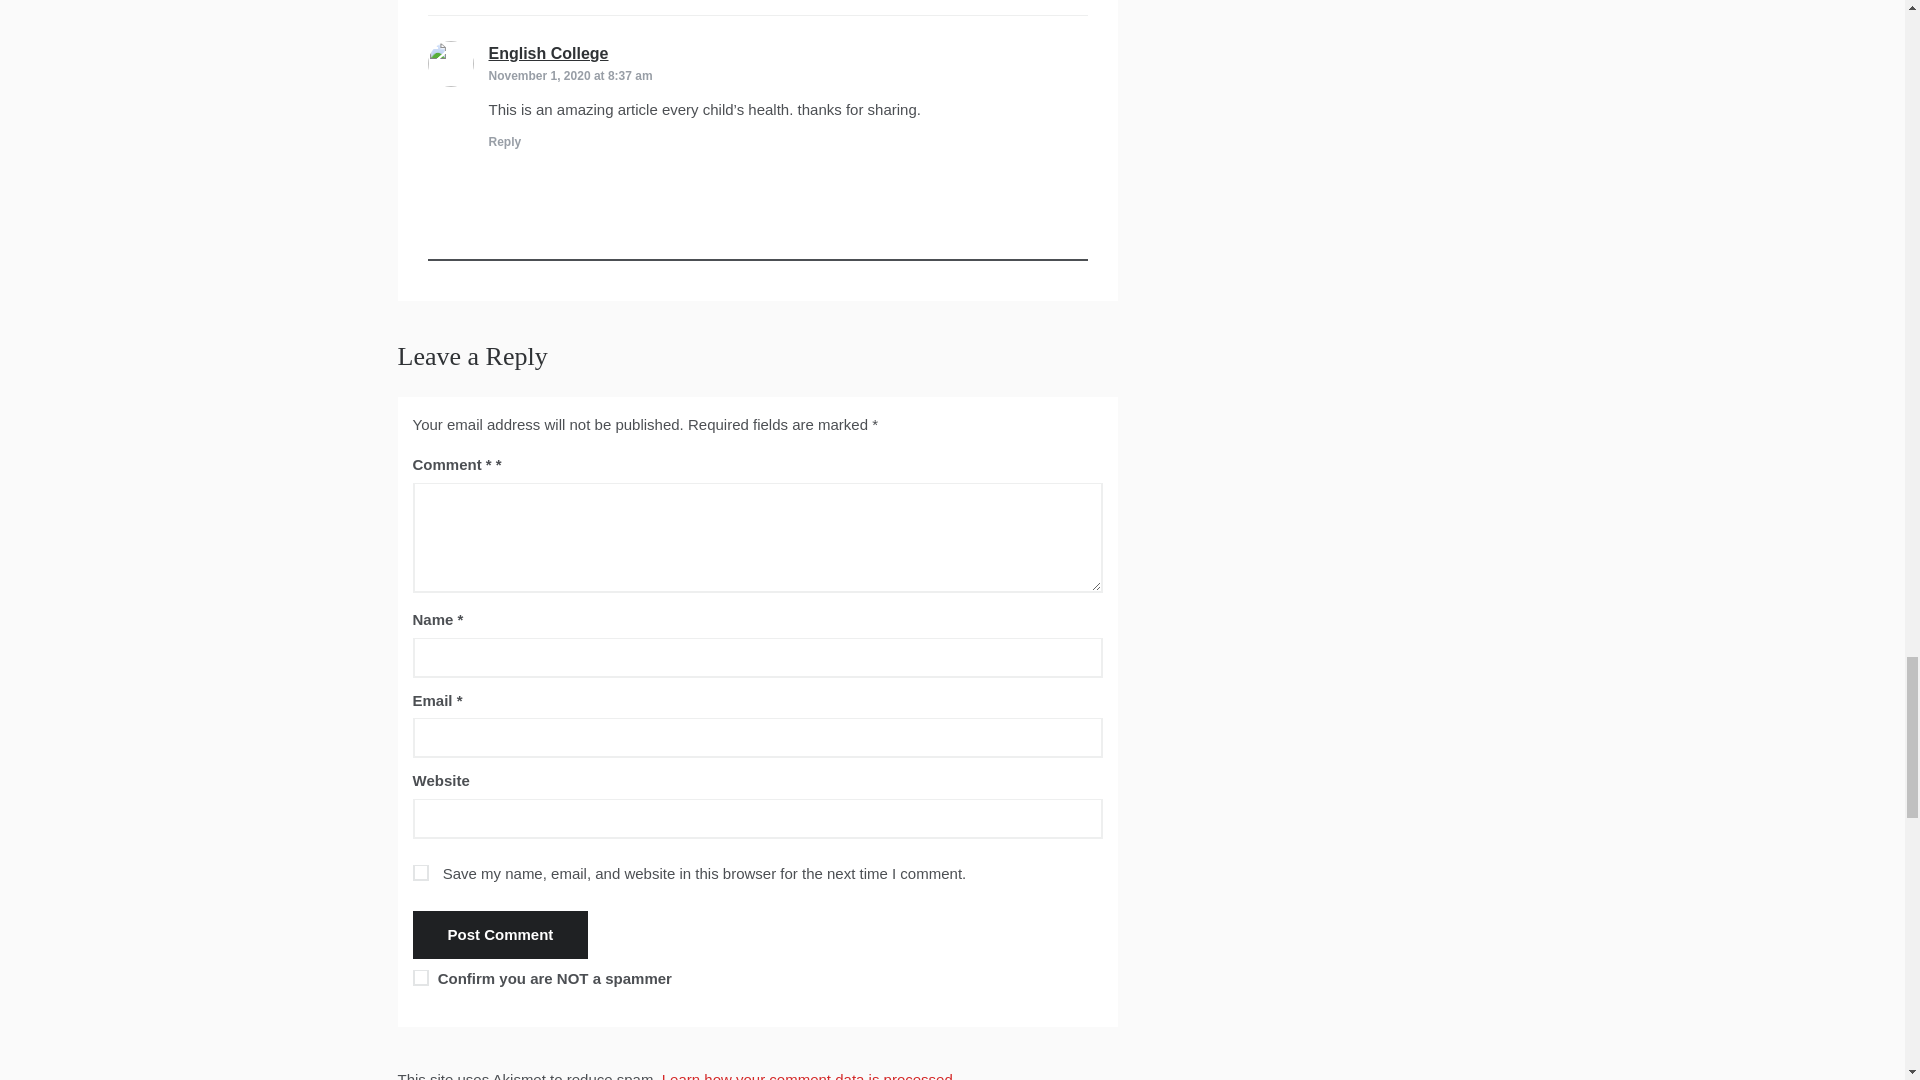 The image size is (1920, 1080). Describe the element at coordinates (420, 978) in the screenshot. I see `on` at that location.